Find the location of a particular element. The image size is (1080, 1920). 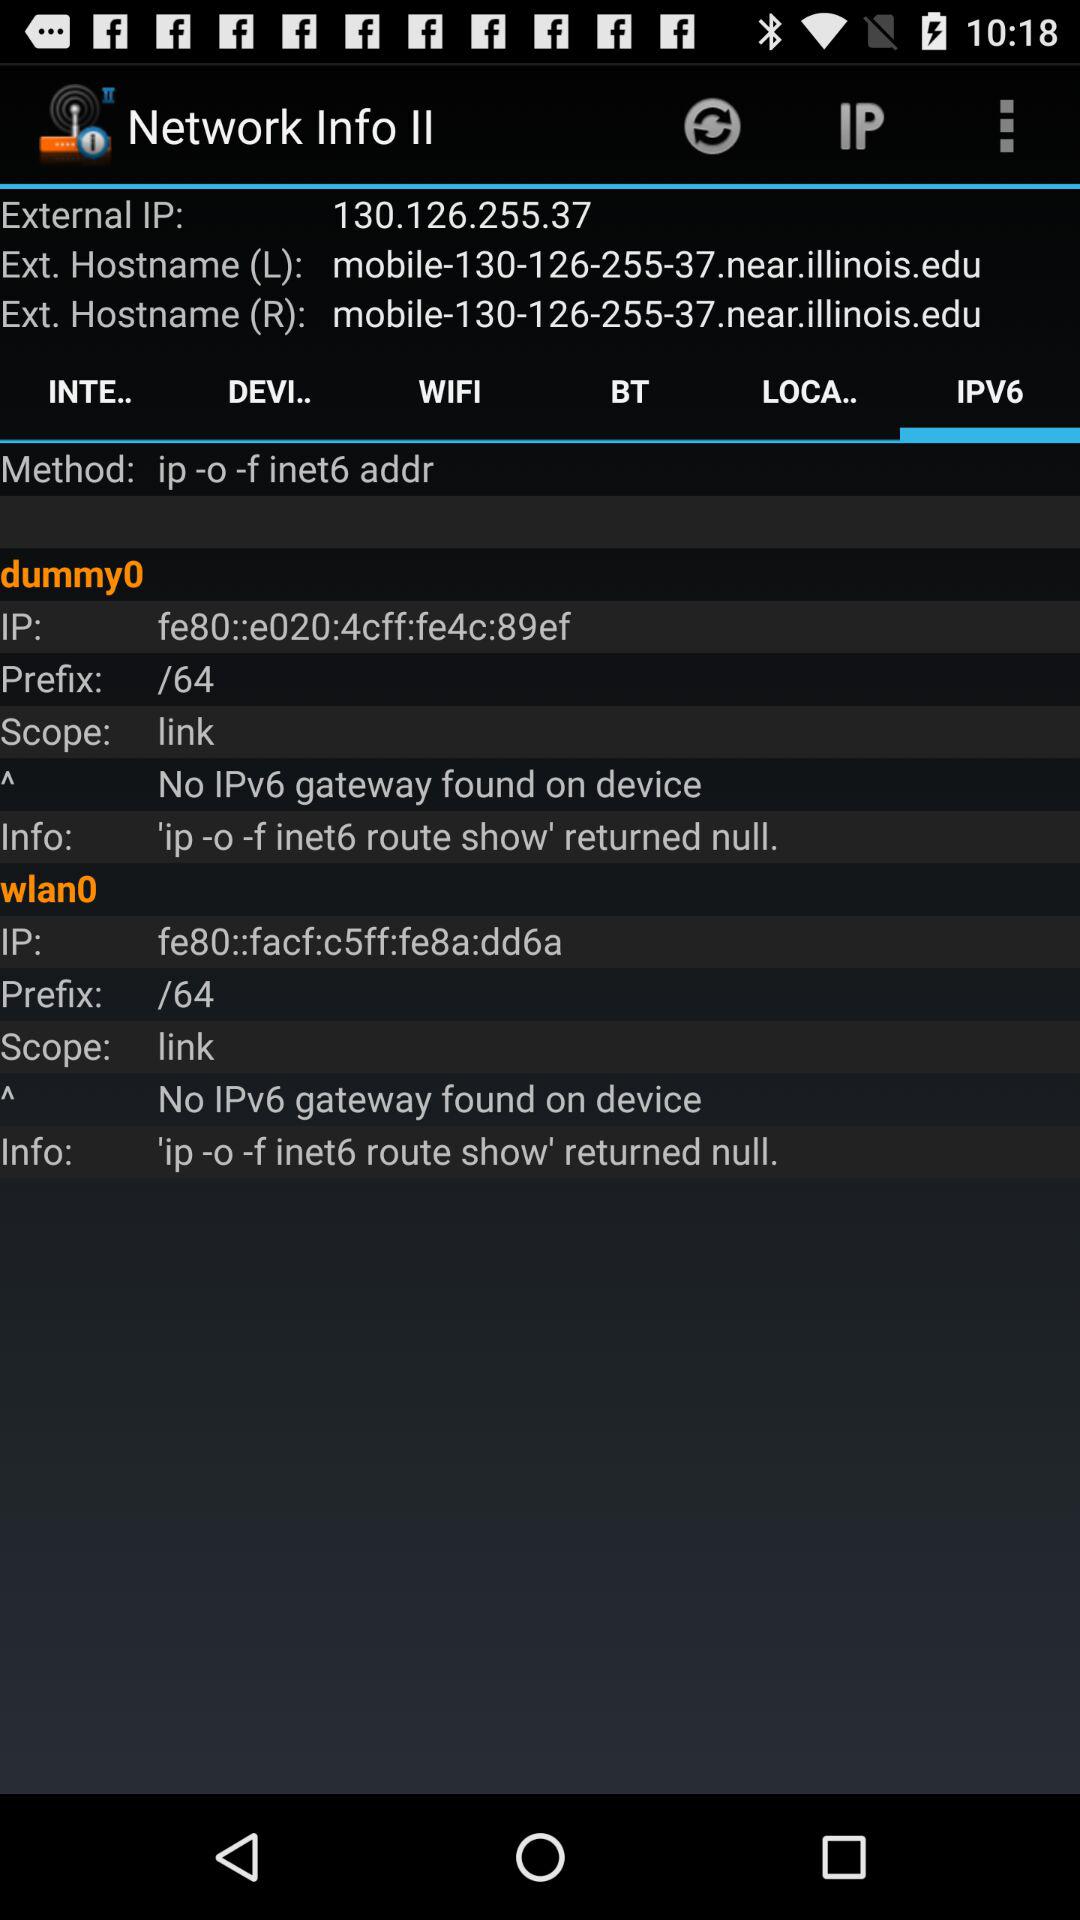

select icon next to the bt icon is located at coordinates (450, 390).